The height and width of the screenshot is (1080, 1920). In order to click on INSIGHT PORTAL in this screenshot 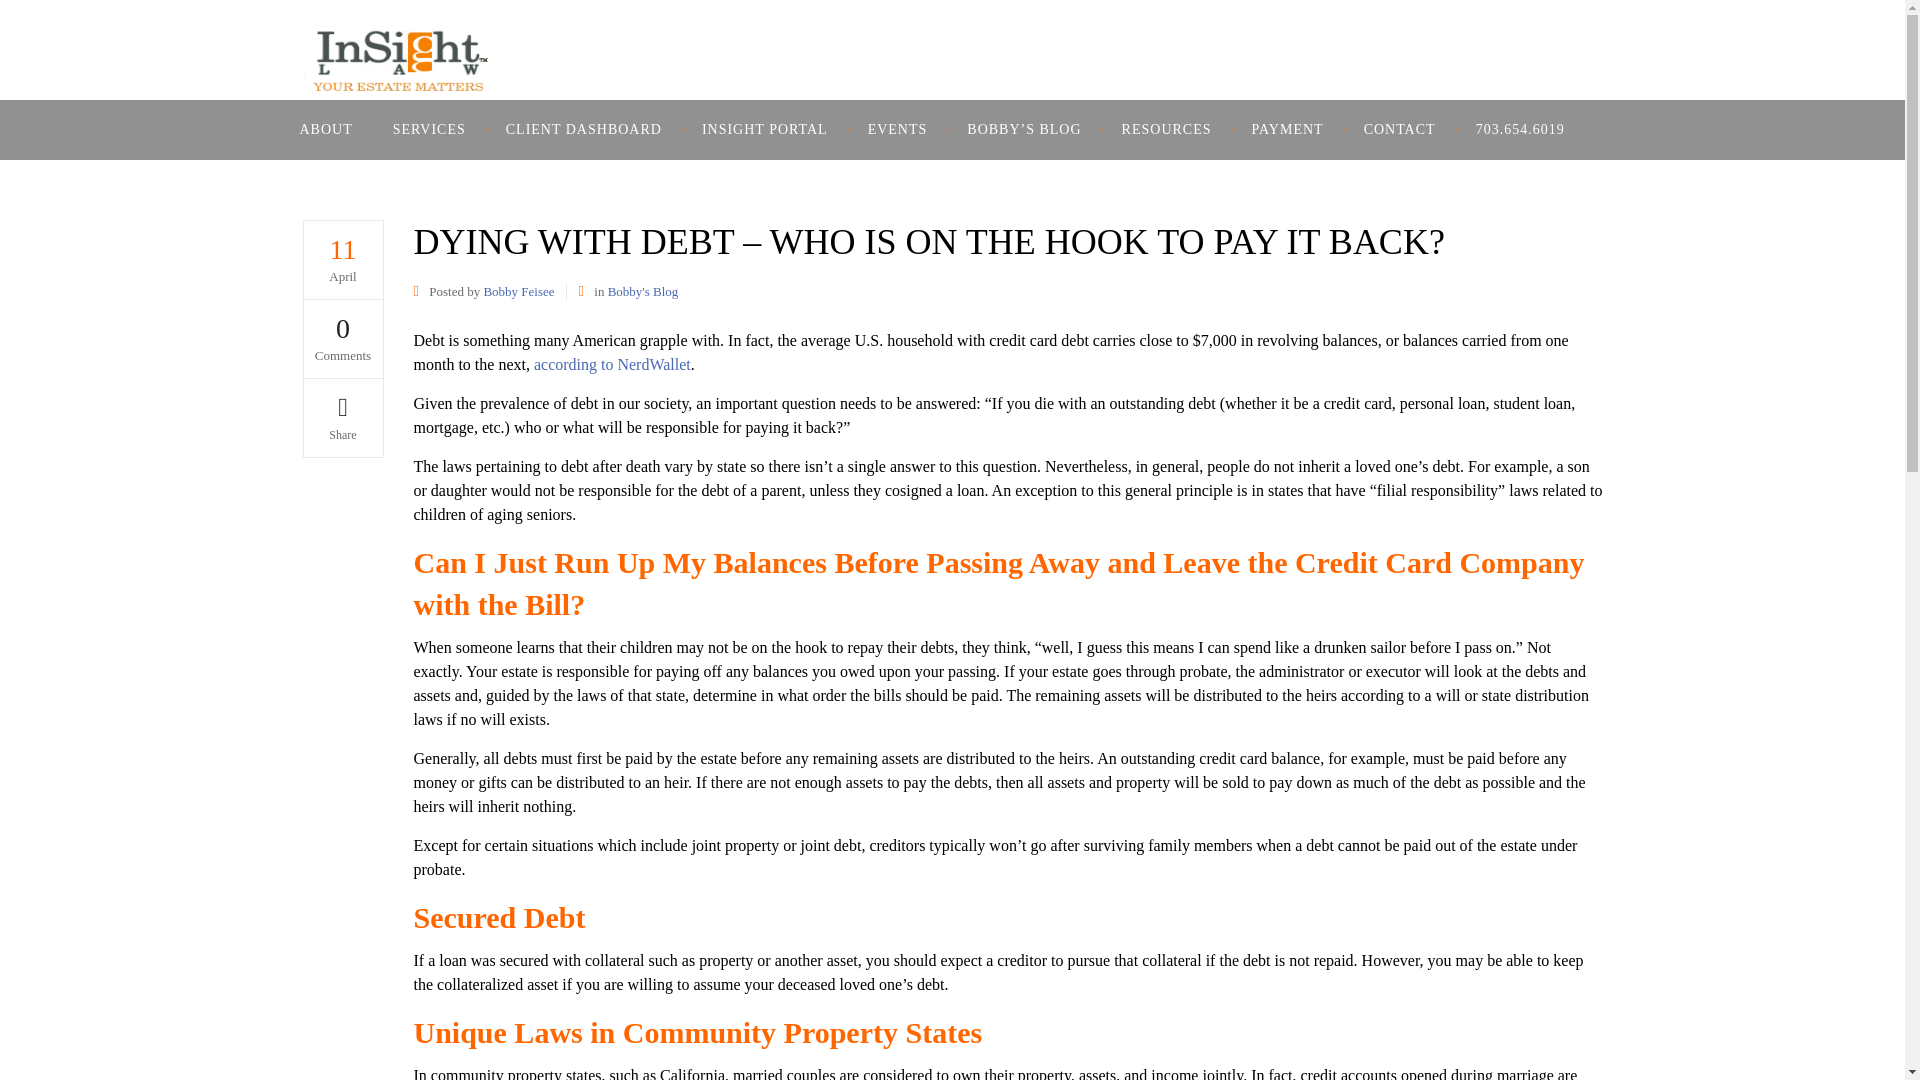, I will do `click(764, 130)`.